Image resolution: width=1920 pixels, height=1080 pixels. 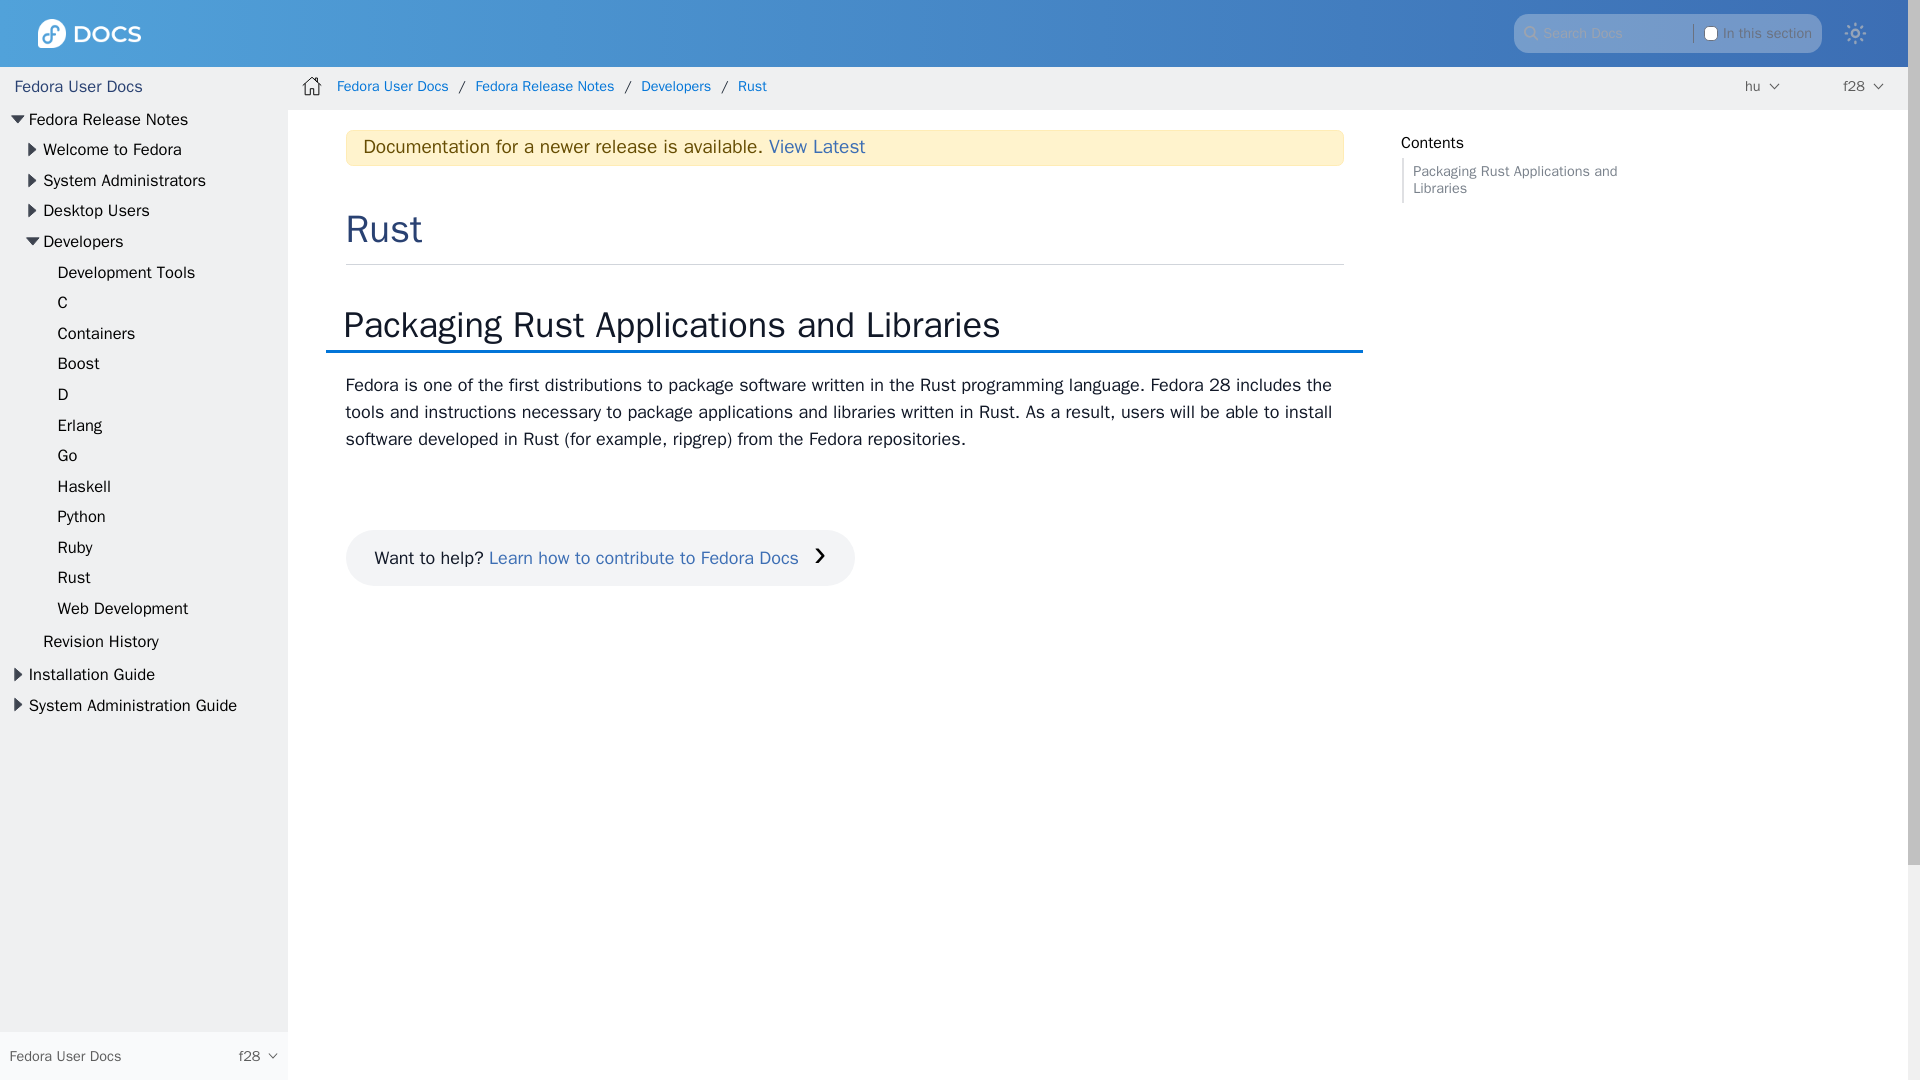 What do you see at coordinates (92, 674) in the screenshot?
I see `Installation Guide` at bounding box center [92, 674].